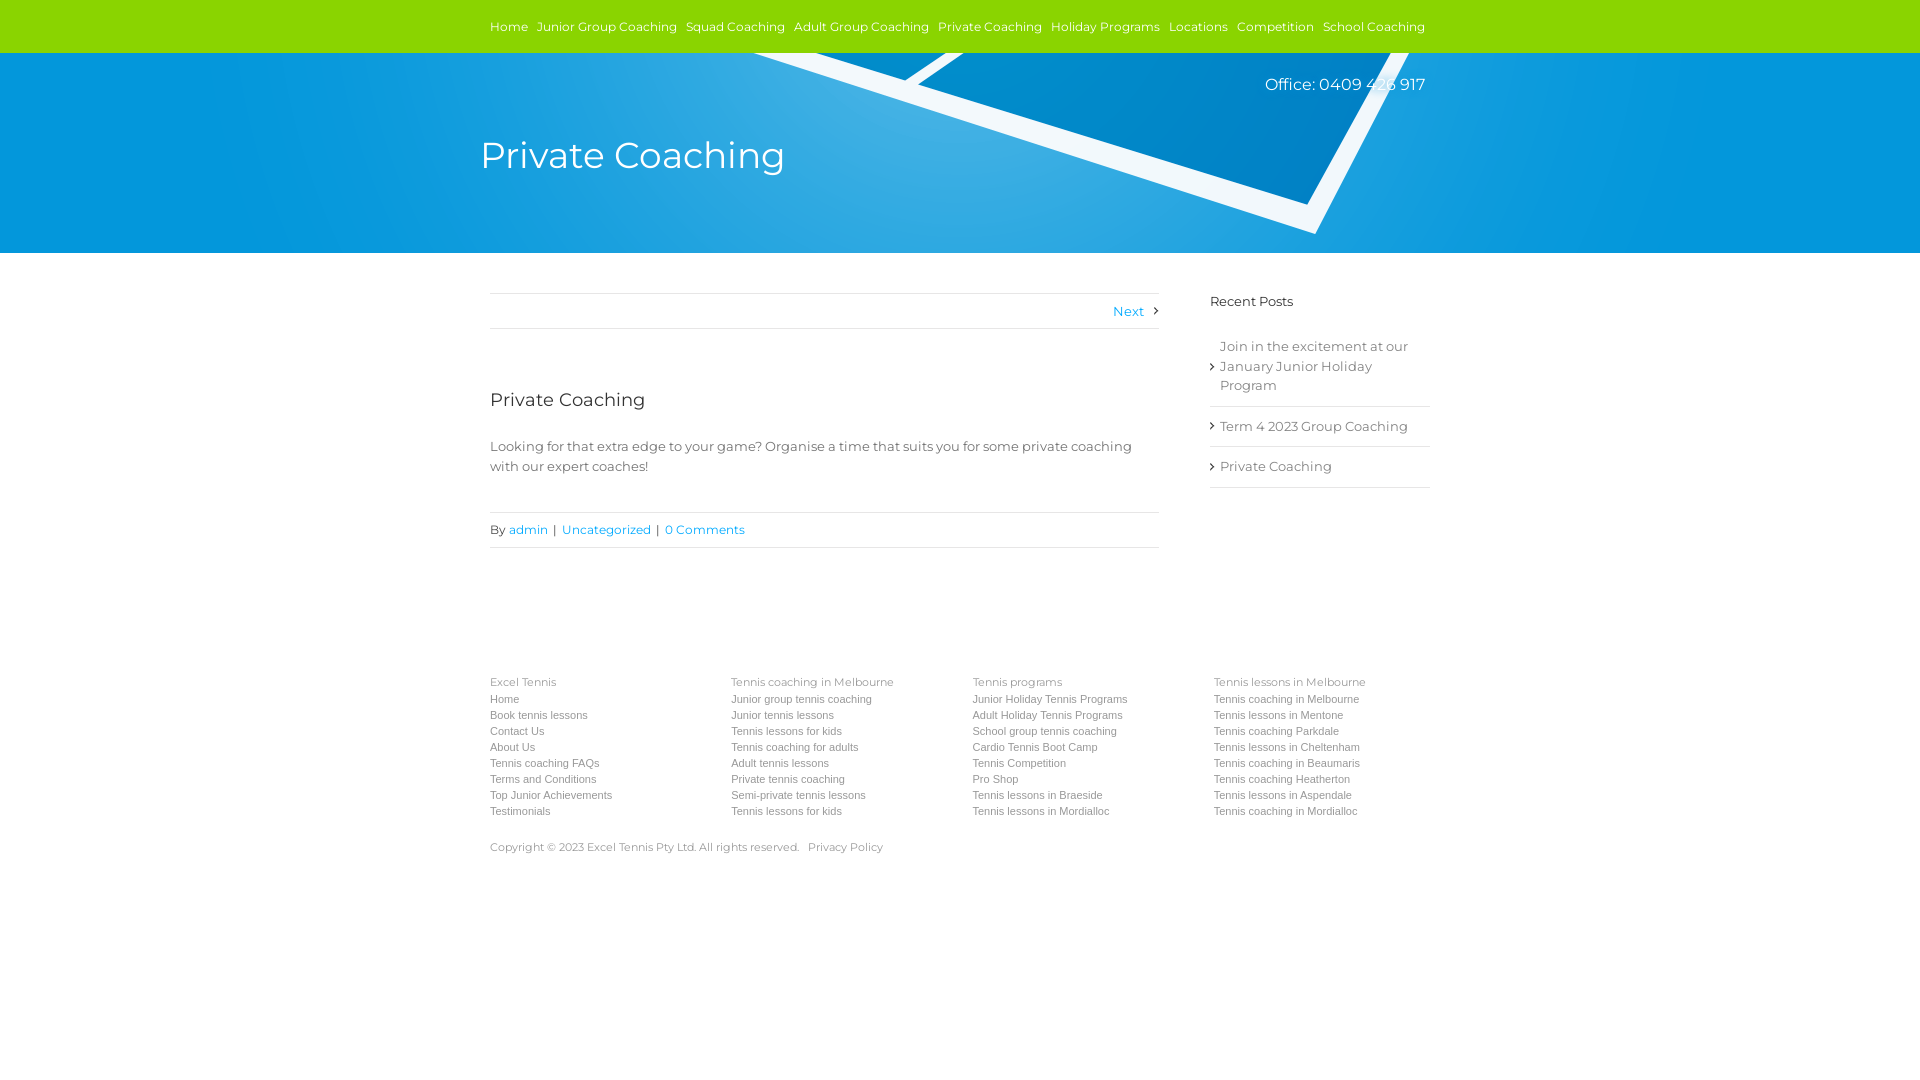 The image size is (1920, 1080). I want to click on Cardio Tennis Boot Camp, so click(1034, 747).